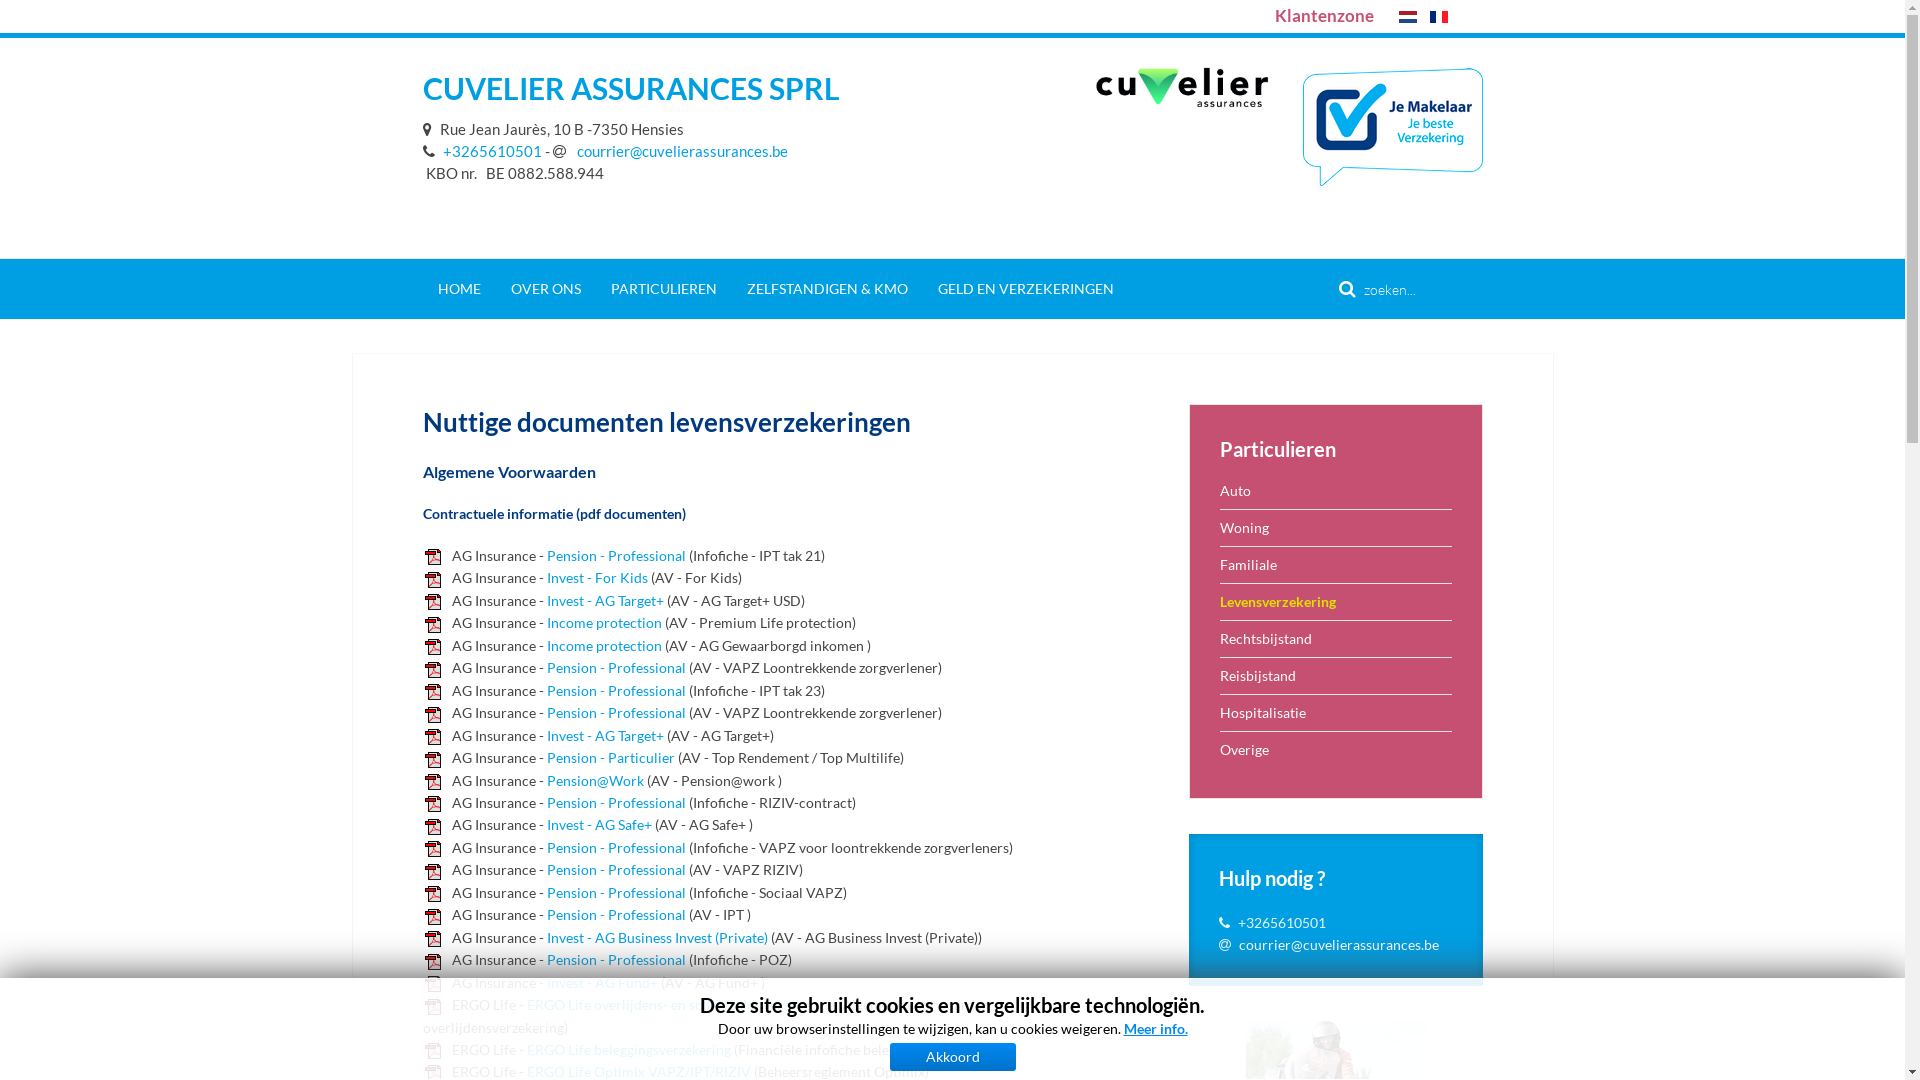  What do you see at coordinates (656, 938) in the screenshot?
I see `Invest - AG Business Invest (Private)` at bounding box center [656, 938].